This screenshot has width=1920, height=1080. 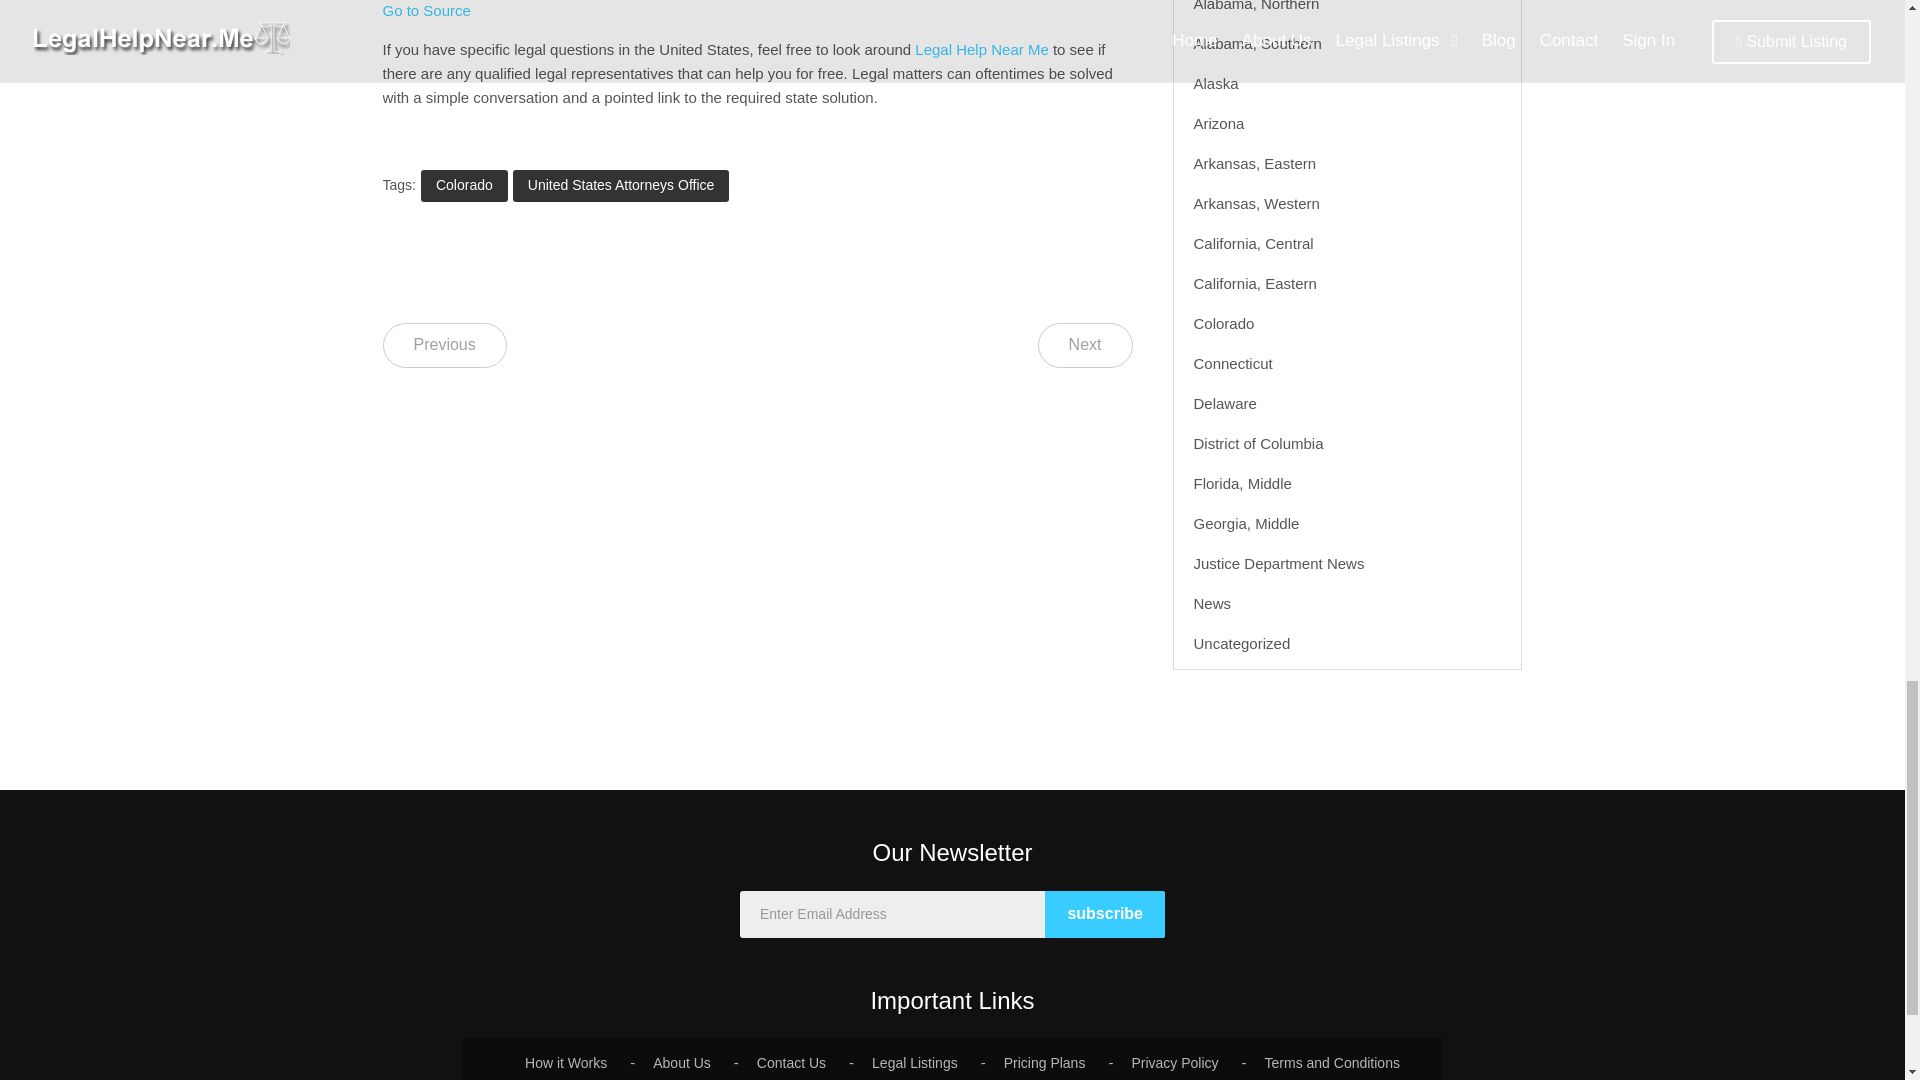 I want to click on United States Attorneys Office, so click(x=620, y=185).